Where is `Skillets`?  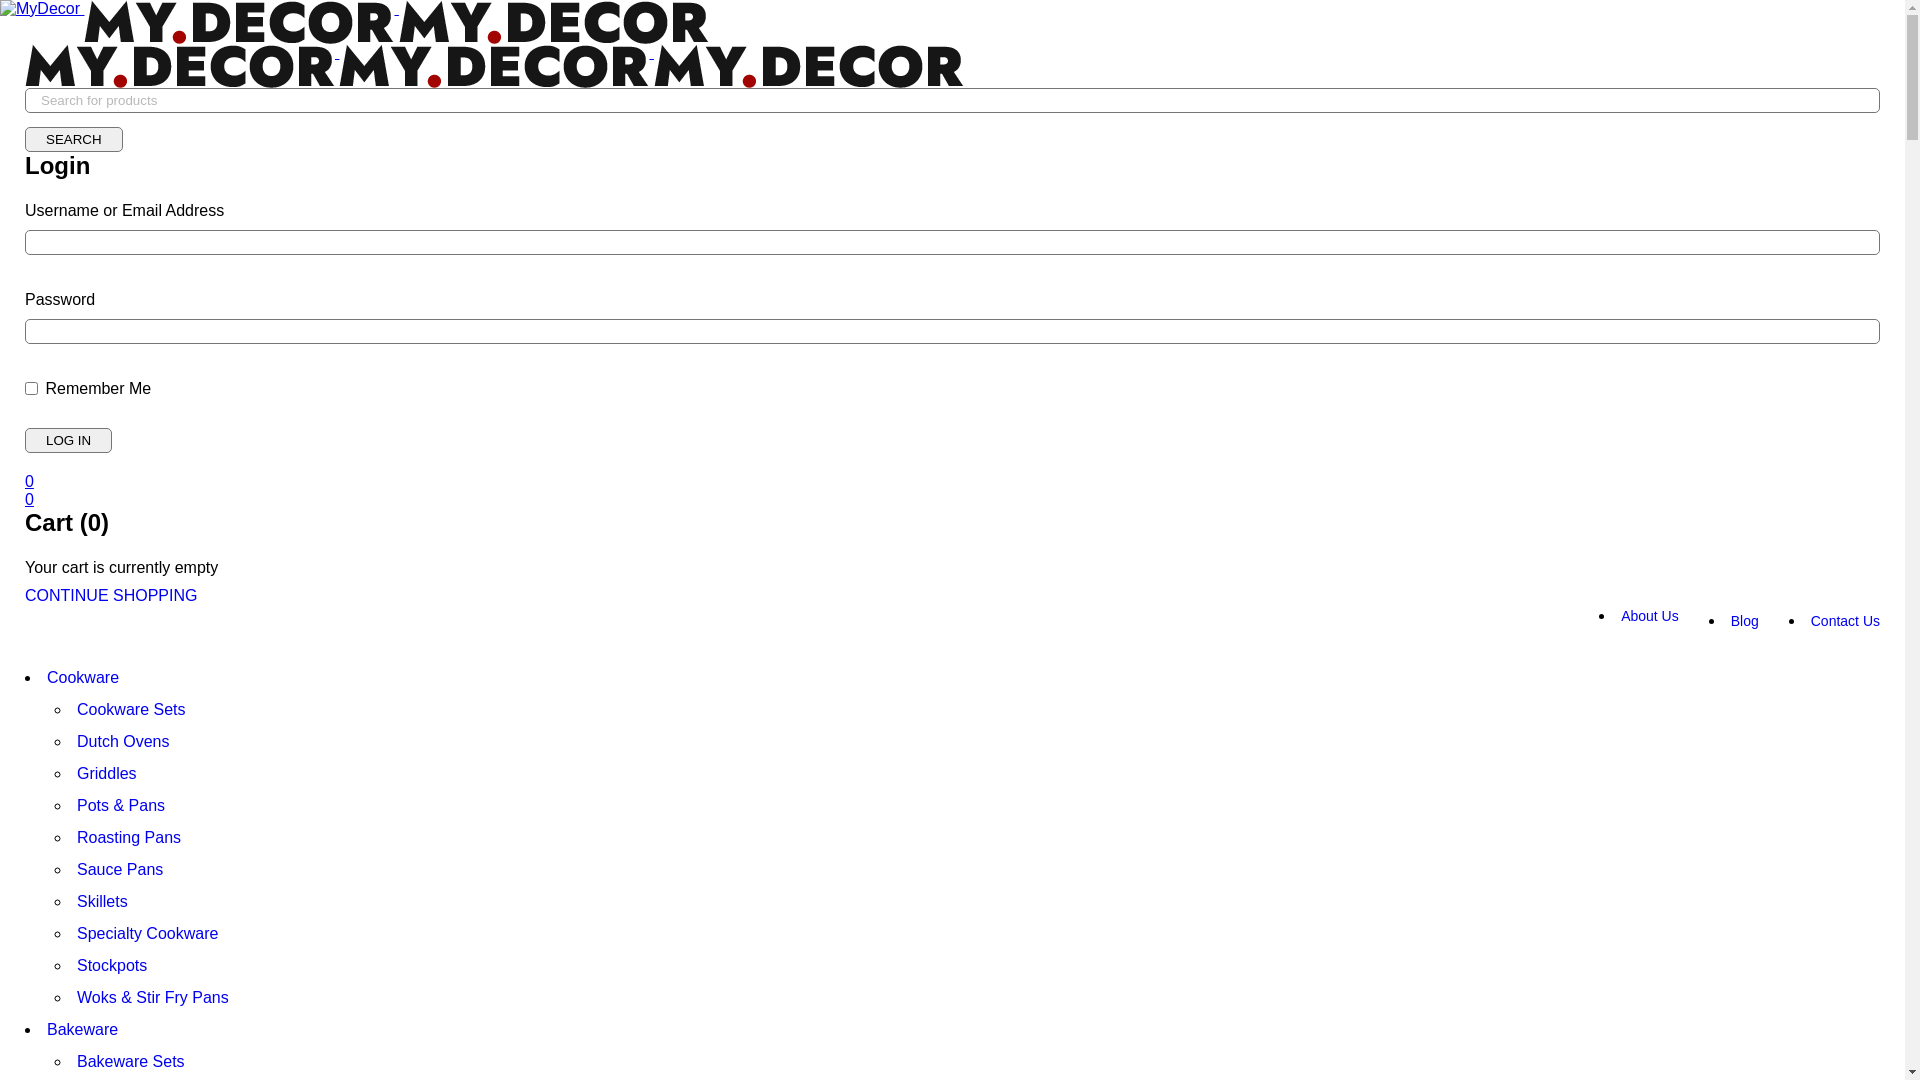
Skillets is located at coordinates (102, 902).